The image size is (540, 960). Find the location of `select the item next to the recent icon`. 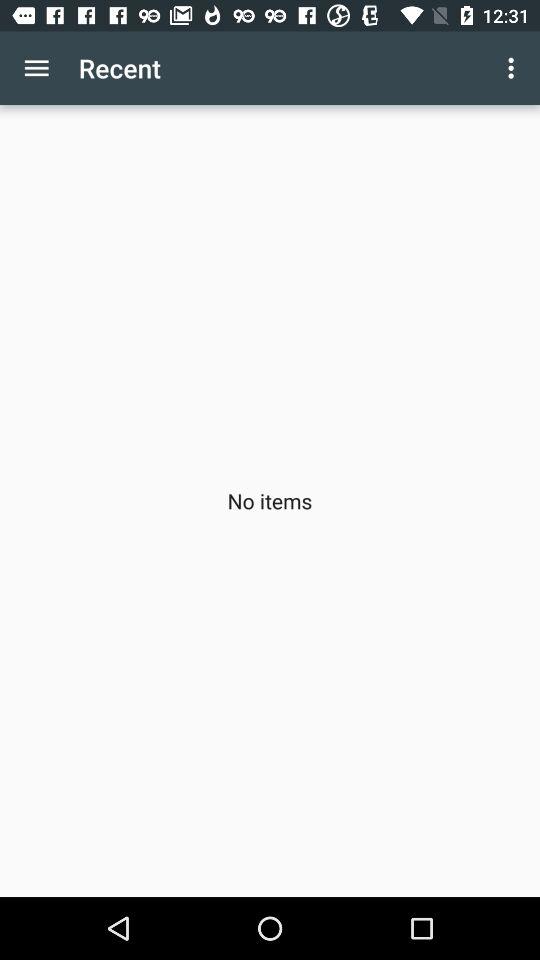

select the item next to the recent icon is located at coordinates (36, 68).